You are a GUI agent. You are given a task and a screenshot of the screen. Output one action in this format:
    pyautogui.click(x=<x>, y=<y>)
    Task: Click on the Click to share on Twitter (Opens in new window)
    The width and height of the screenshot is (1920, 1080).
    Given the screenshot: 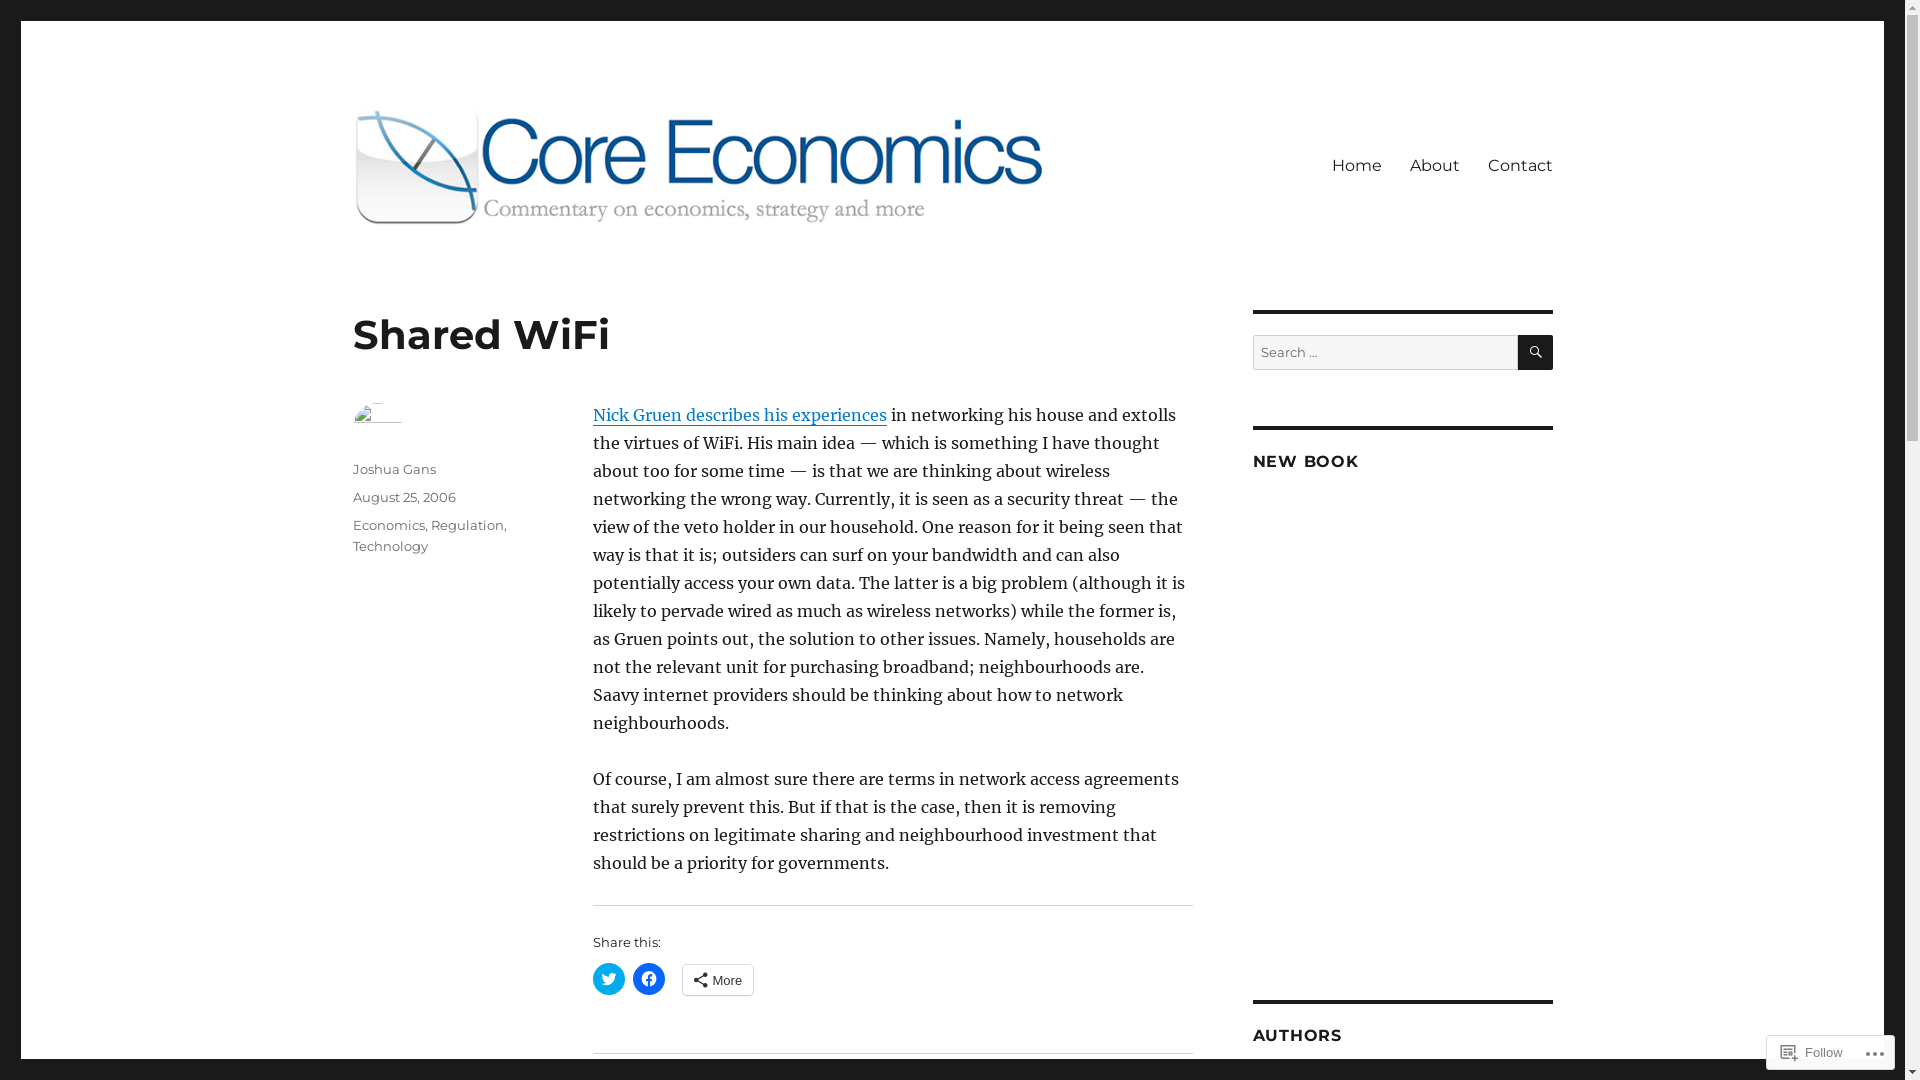 What is the action you would take?
    pyautogui.click(x=608, y=979)
    